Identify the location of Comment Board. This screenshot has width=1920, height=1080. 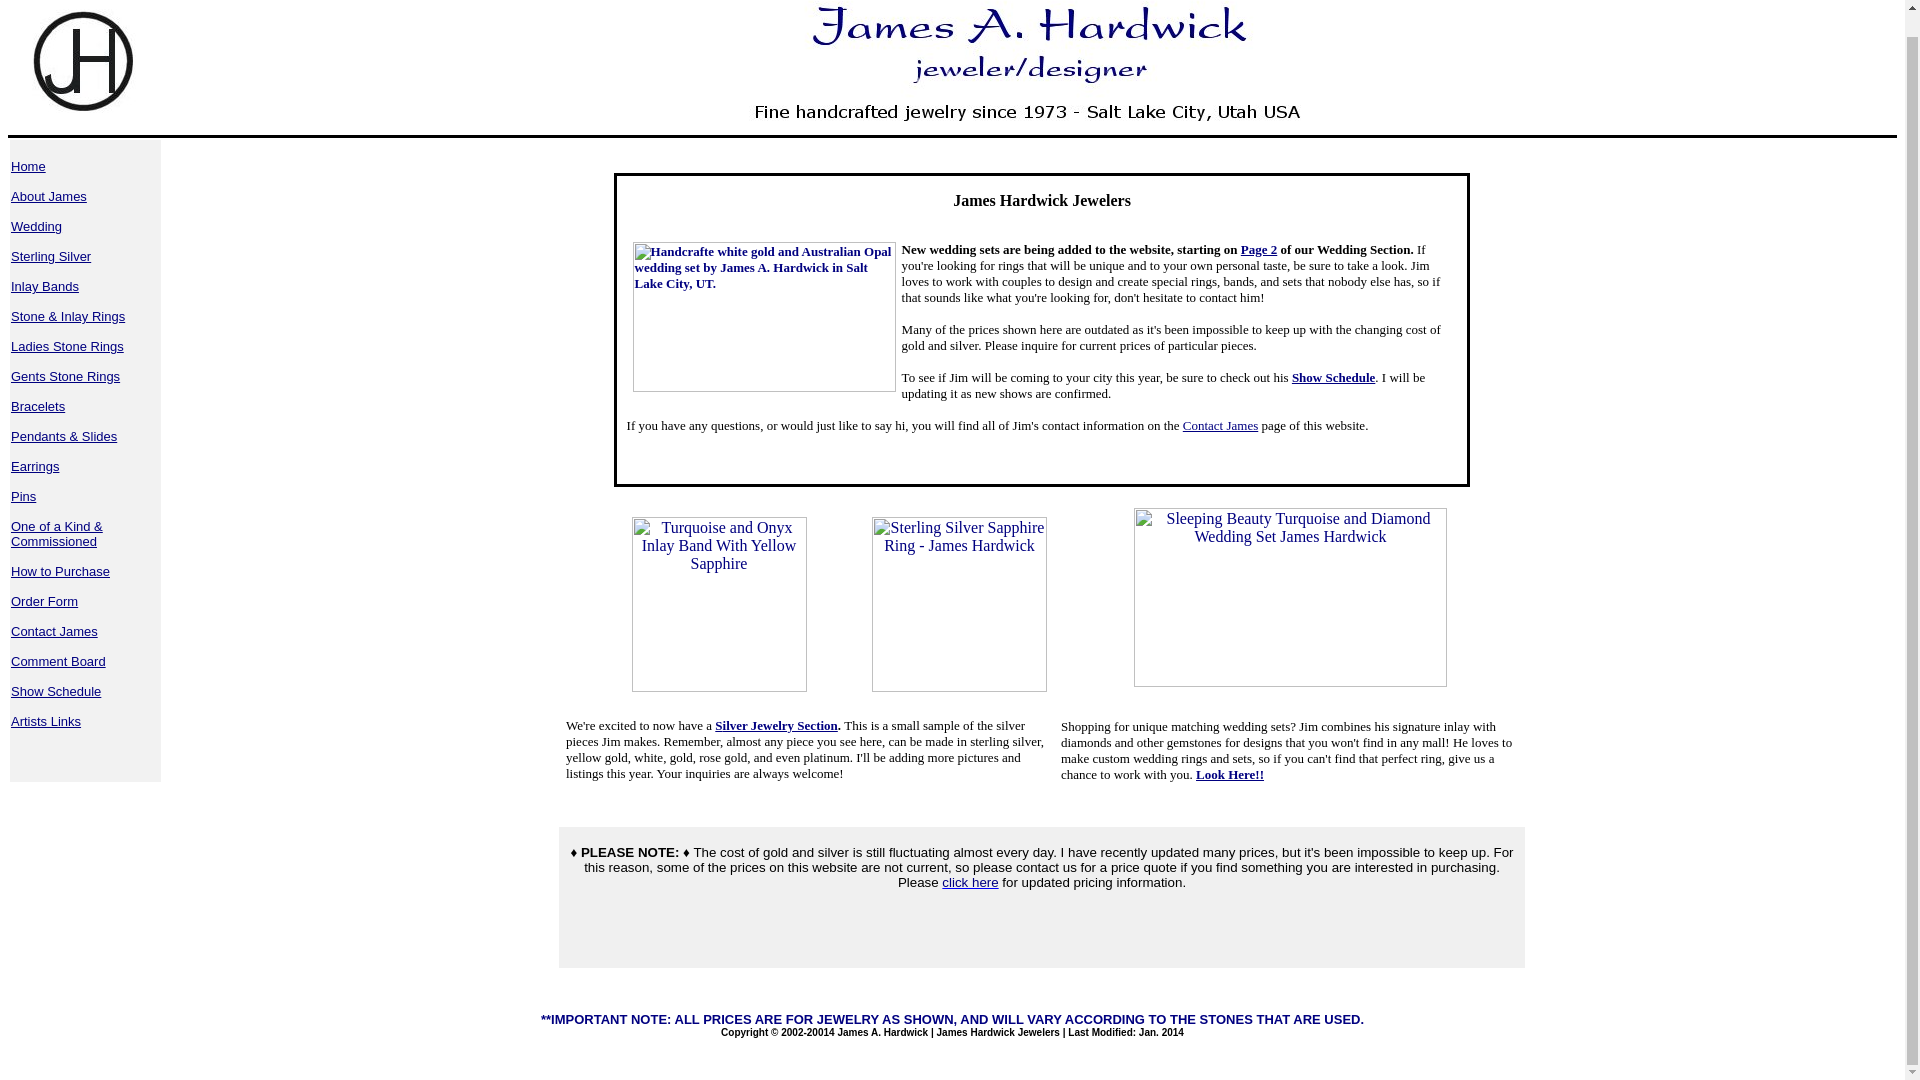
(58, 661).